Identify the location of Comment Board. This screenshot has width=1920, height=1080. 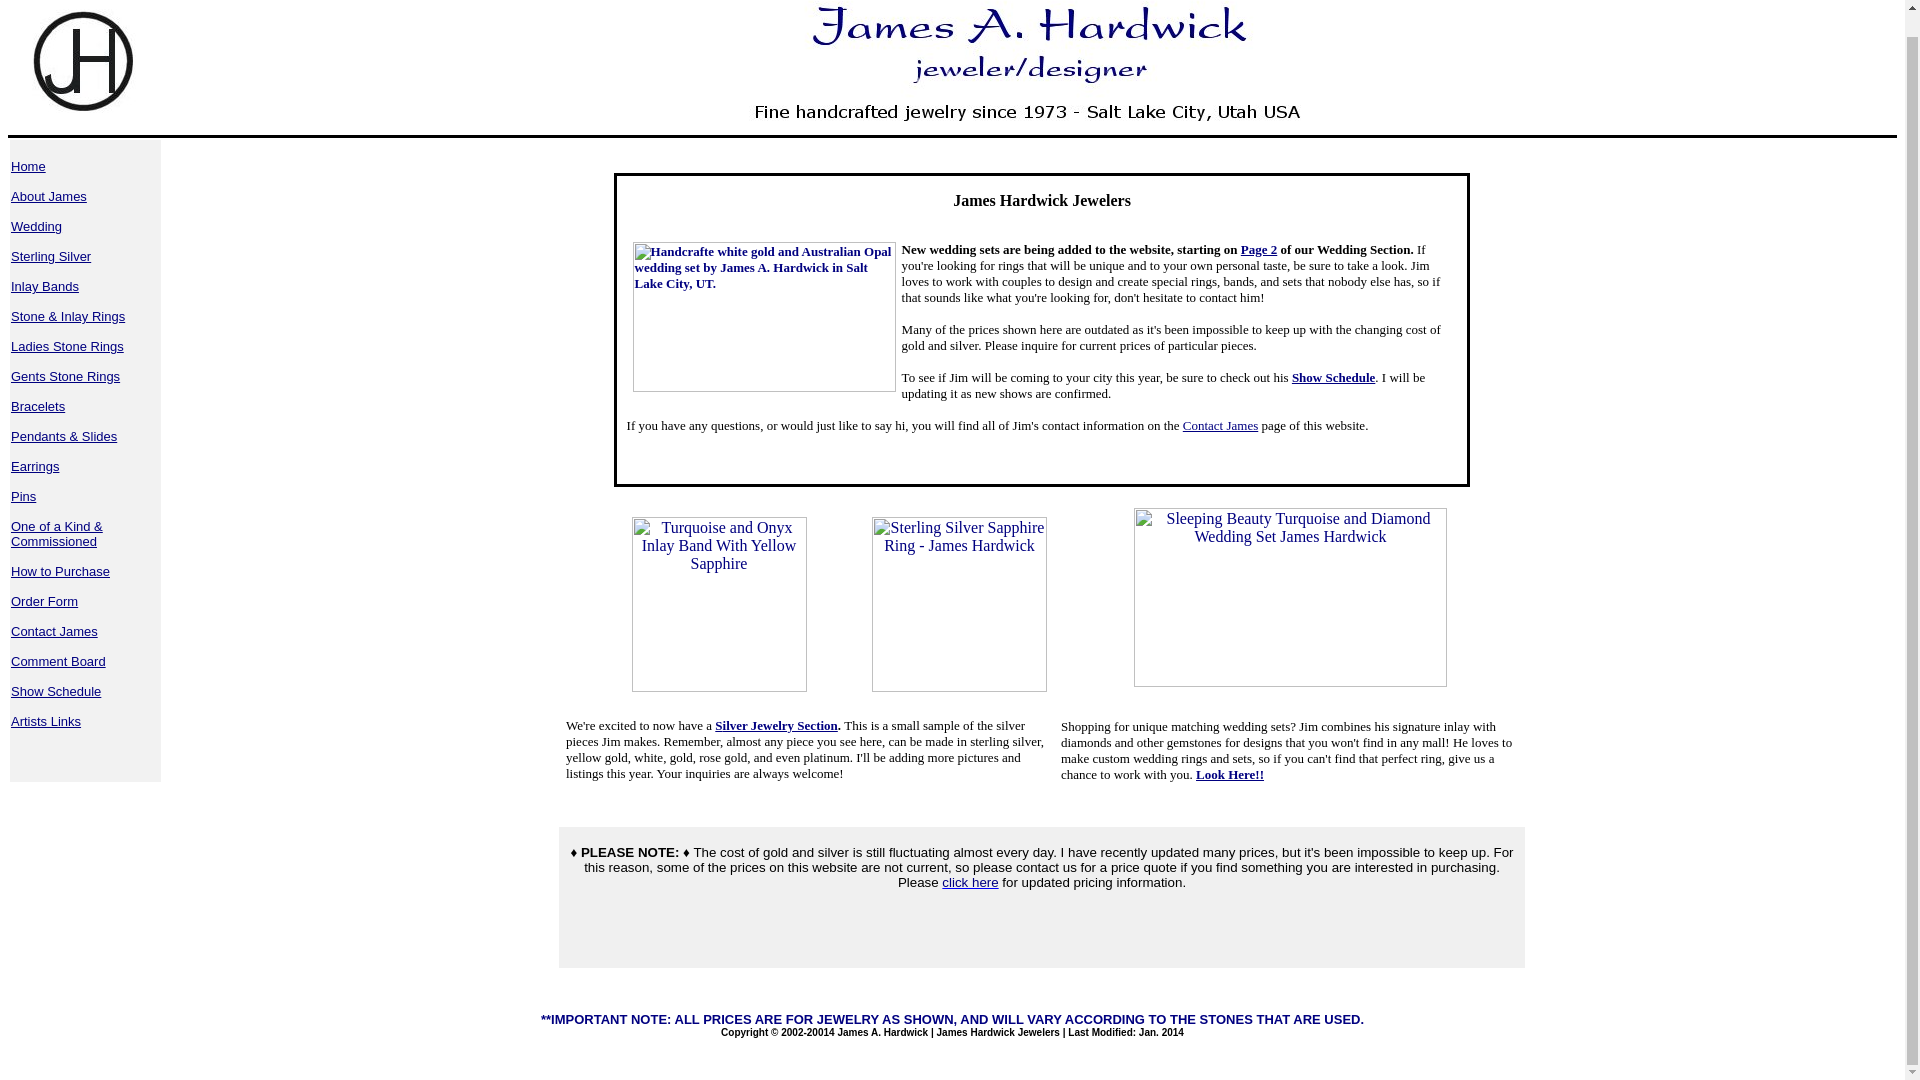
(58, 661).